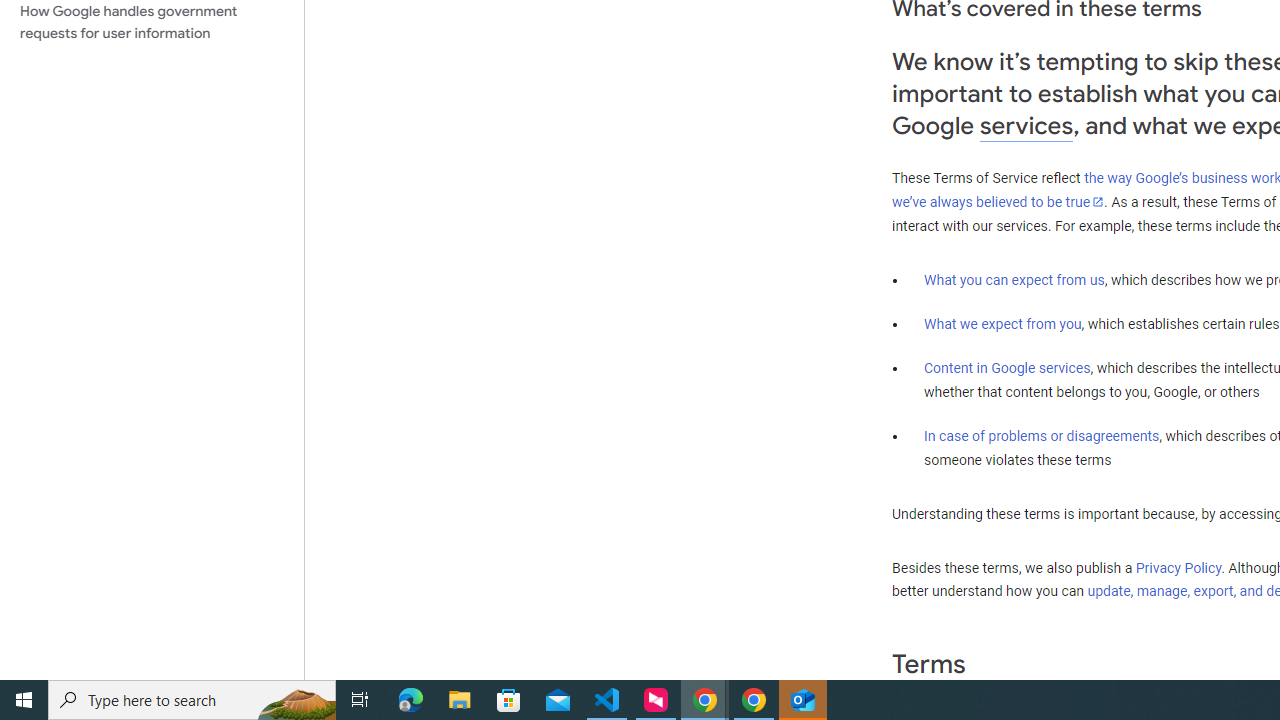 The width and height of the screenshot is (1280, 720). Describe the element at coordinates (1042, 435) in the screenshot. I see `In case of problems or disagreements` at that location.